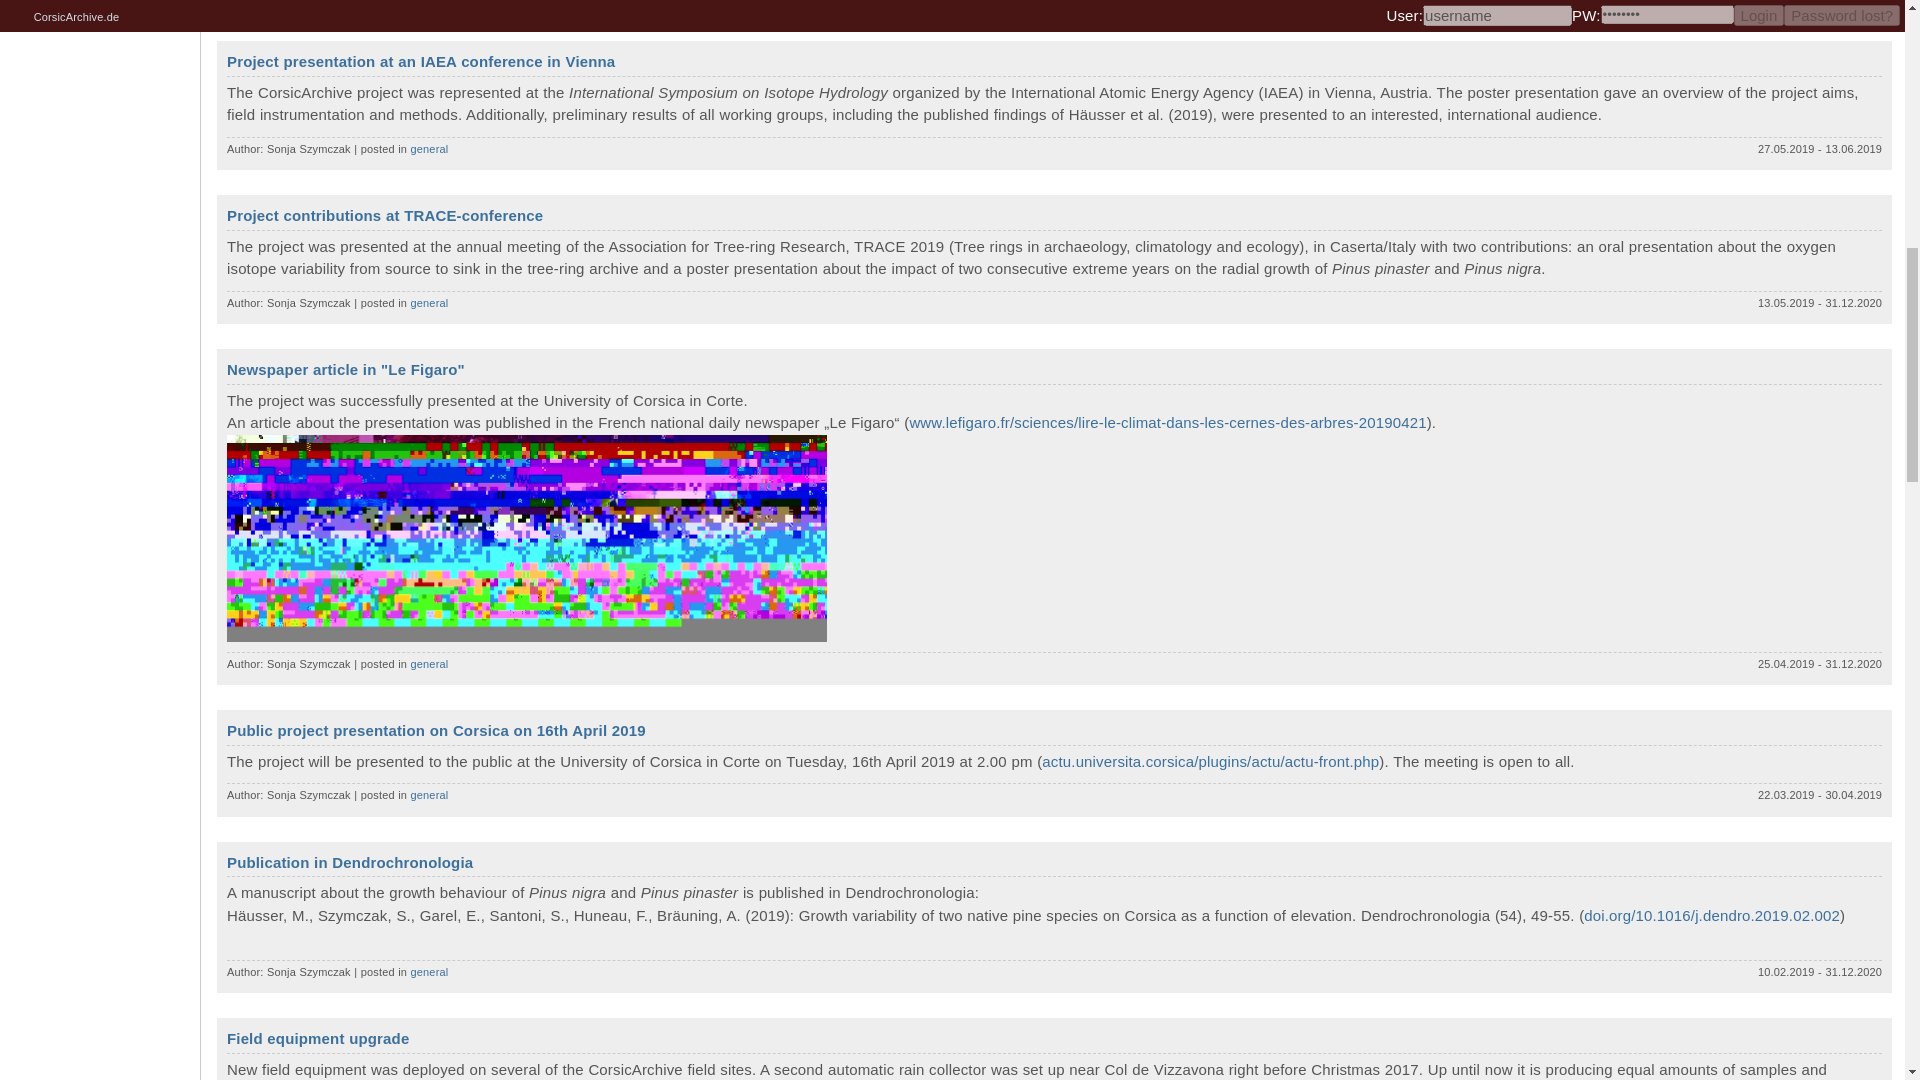 Image resolution: width=1920 pixels, height=1080 pixels. Describe the element at coordinates (430, 972) in the screenshot. I see `View all posts in general` at that location.